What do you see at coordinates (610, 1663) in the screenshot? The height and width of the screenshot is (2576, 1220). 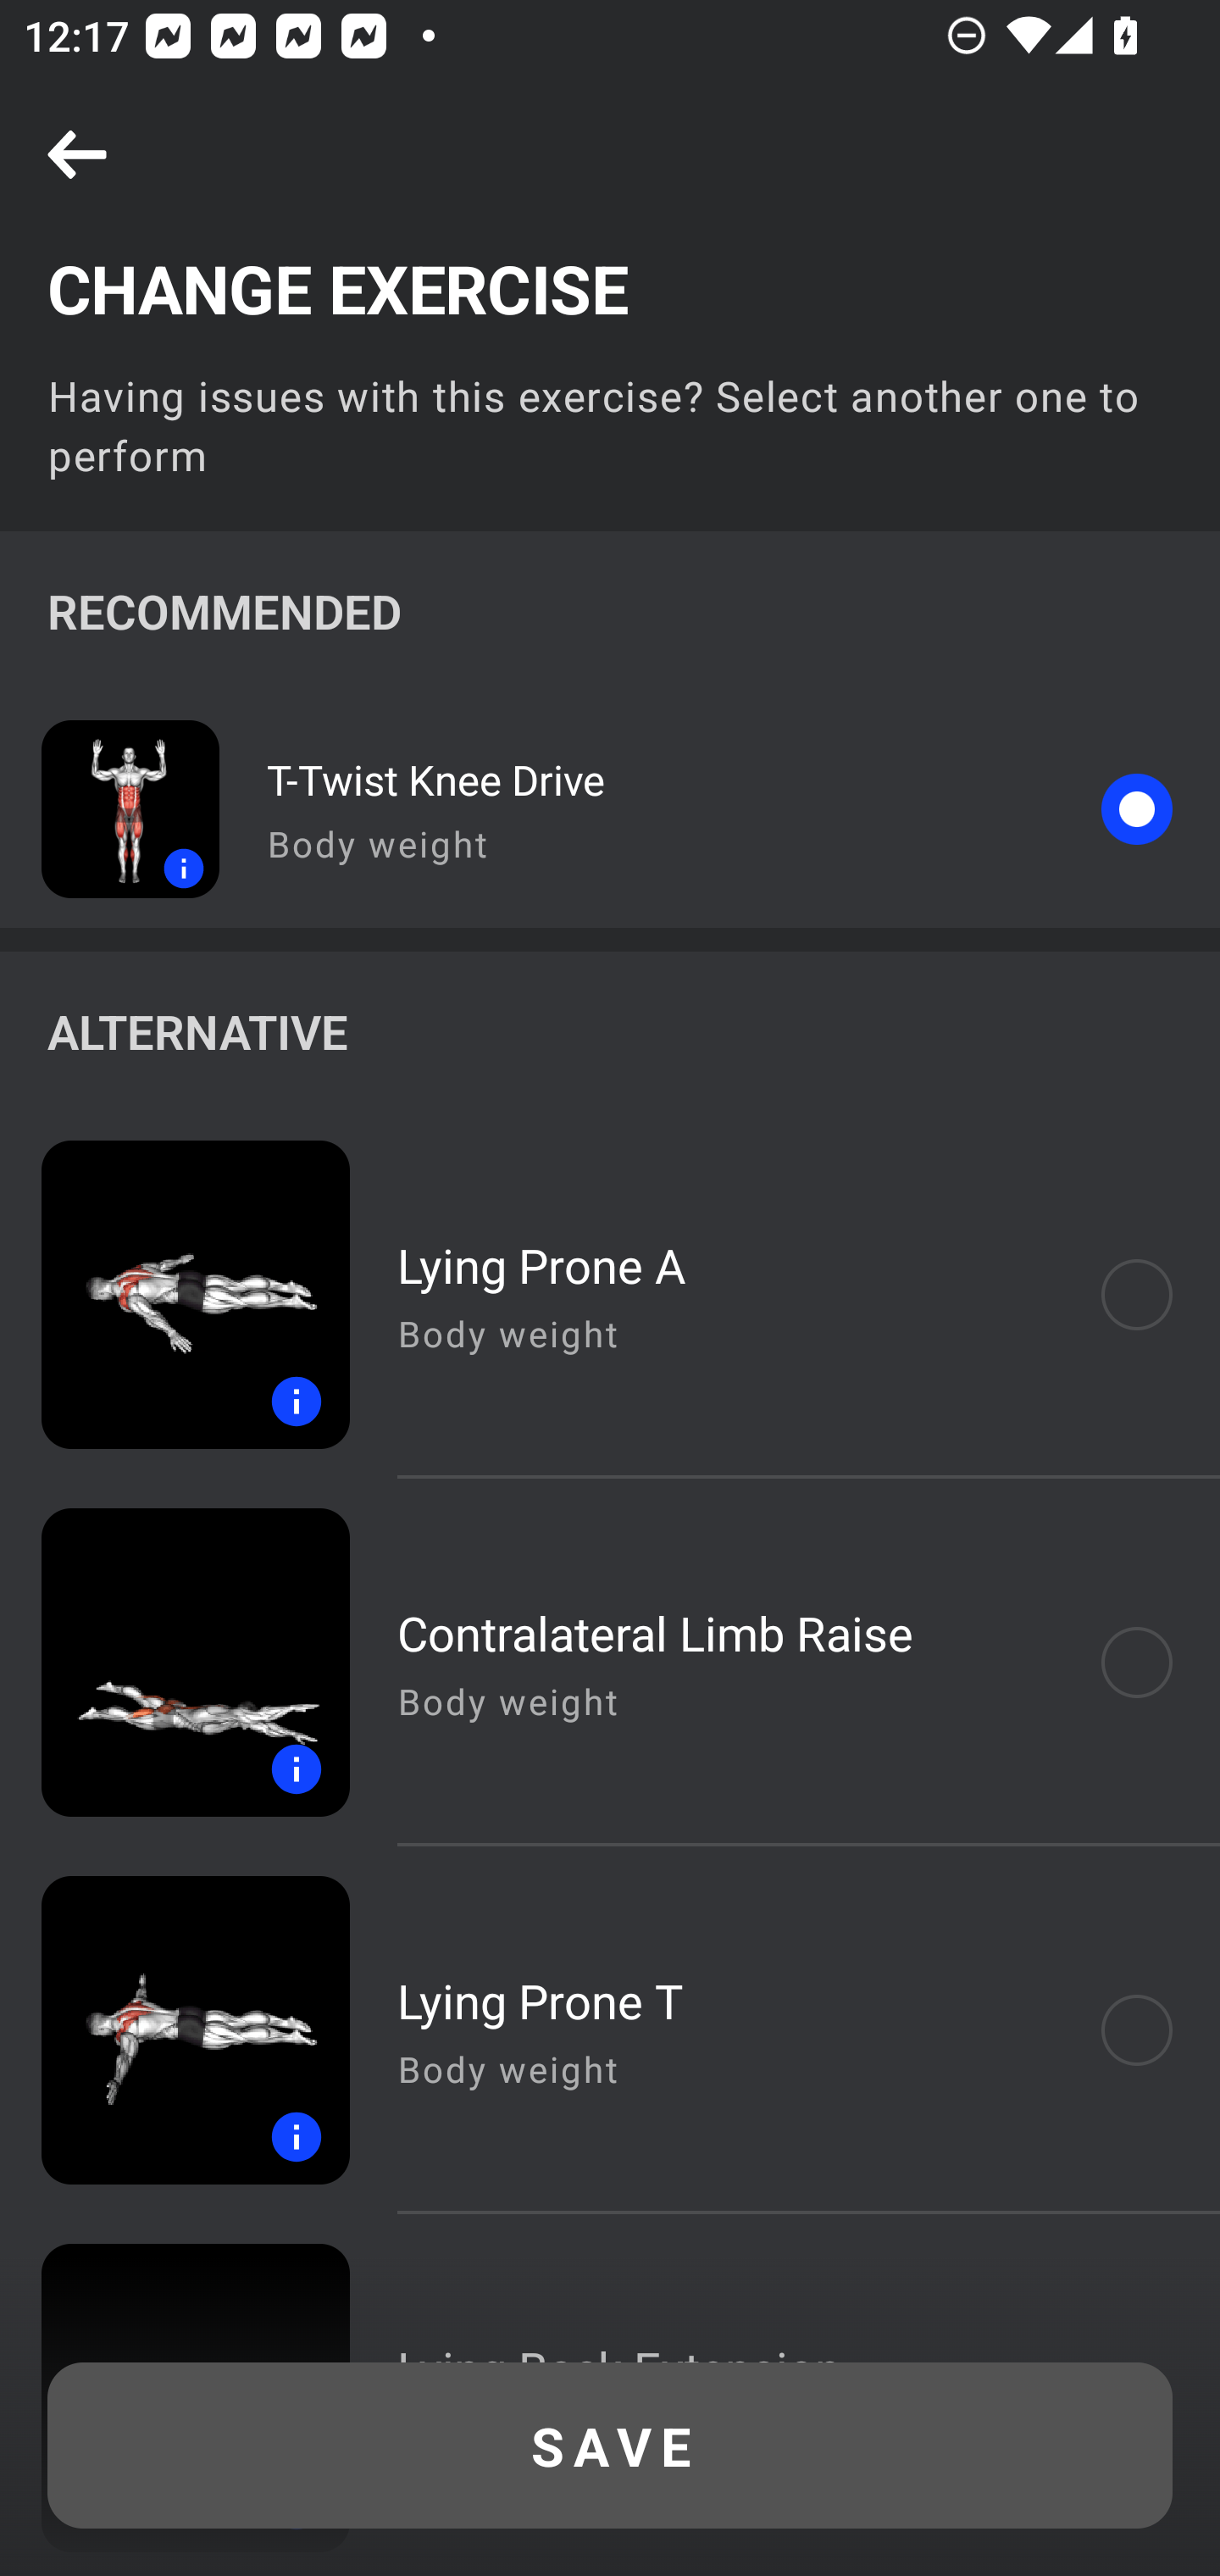 I see `details Contralateral Limb Raise Body weight` at bounding box center [610, 1663].